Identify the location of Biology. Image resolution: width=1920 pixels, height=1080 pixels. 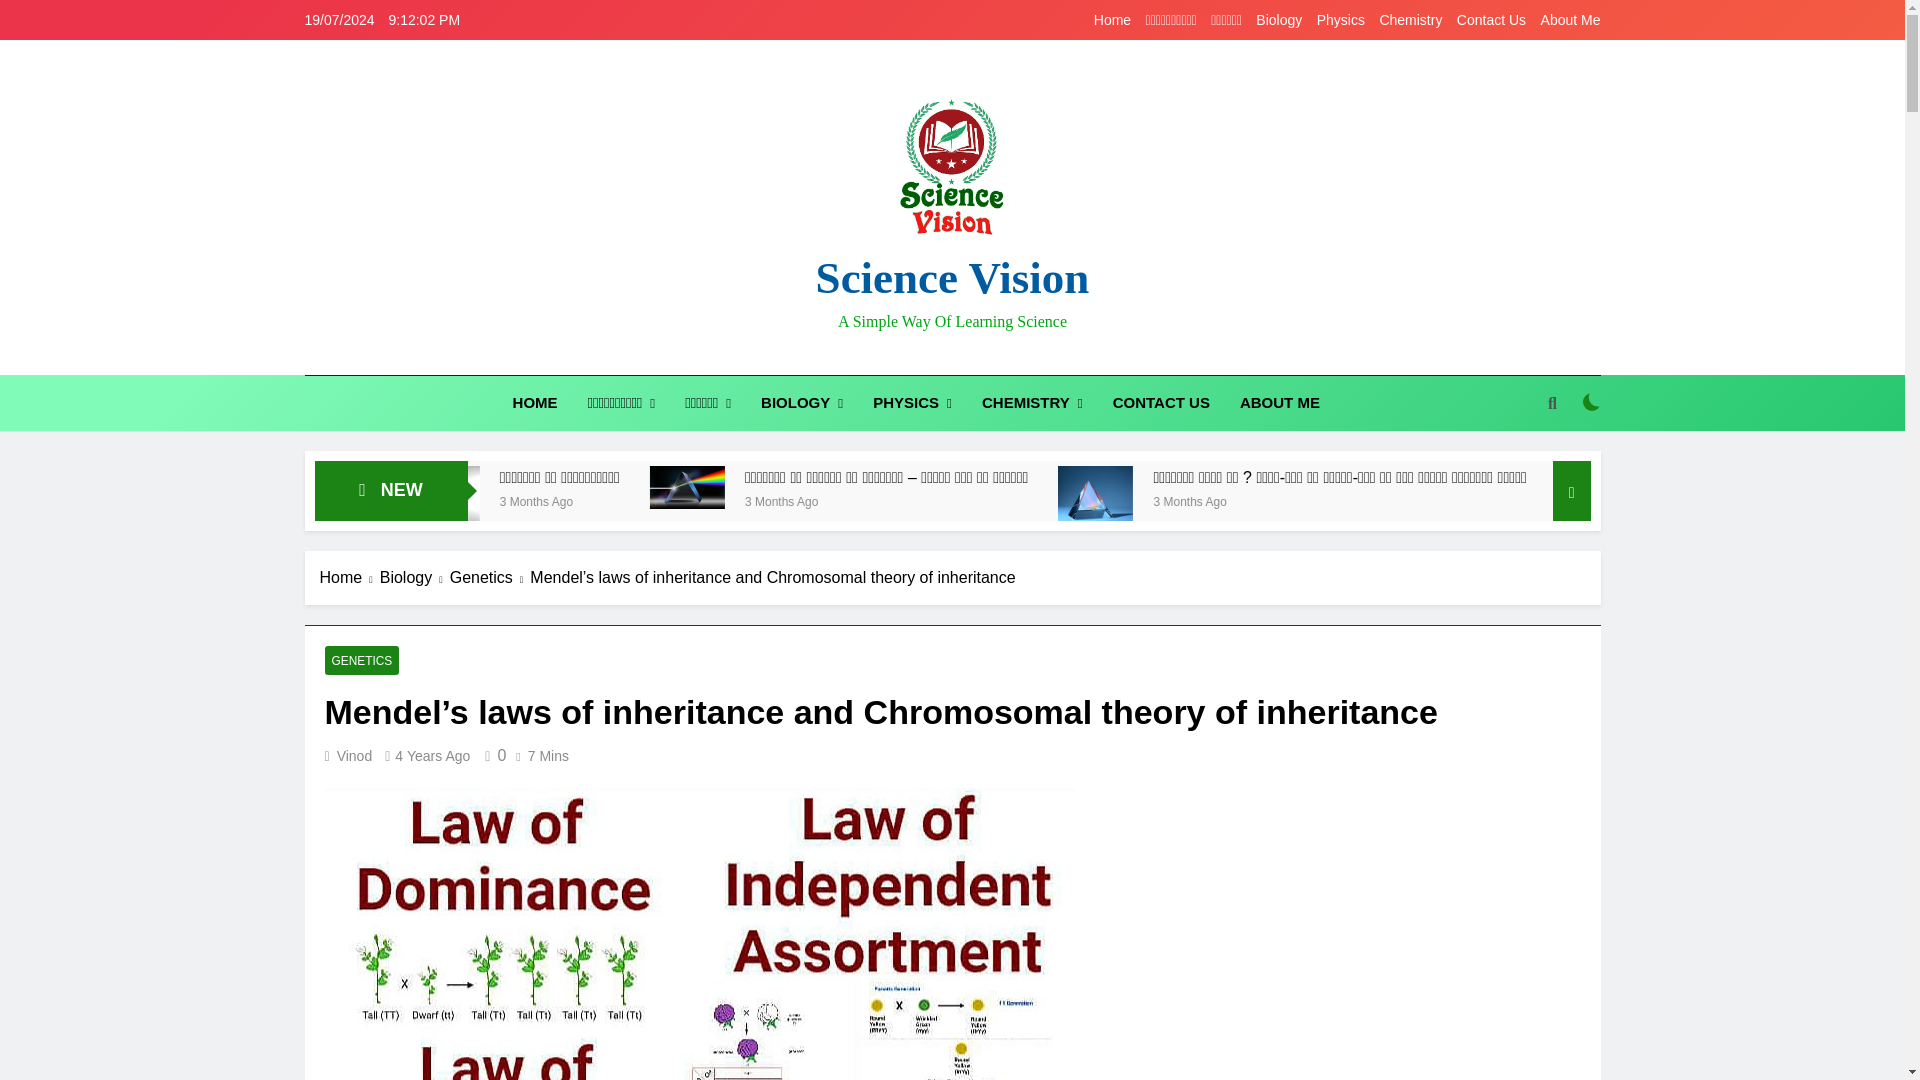
(1278, 20).